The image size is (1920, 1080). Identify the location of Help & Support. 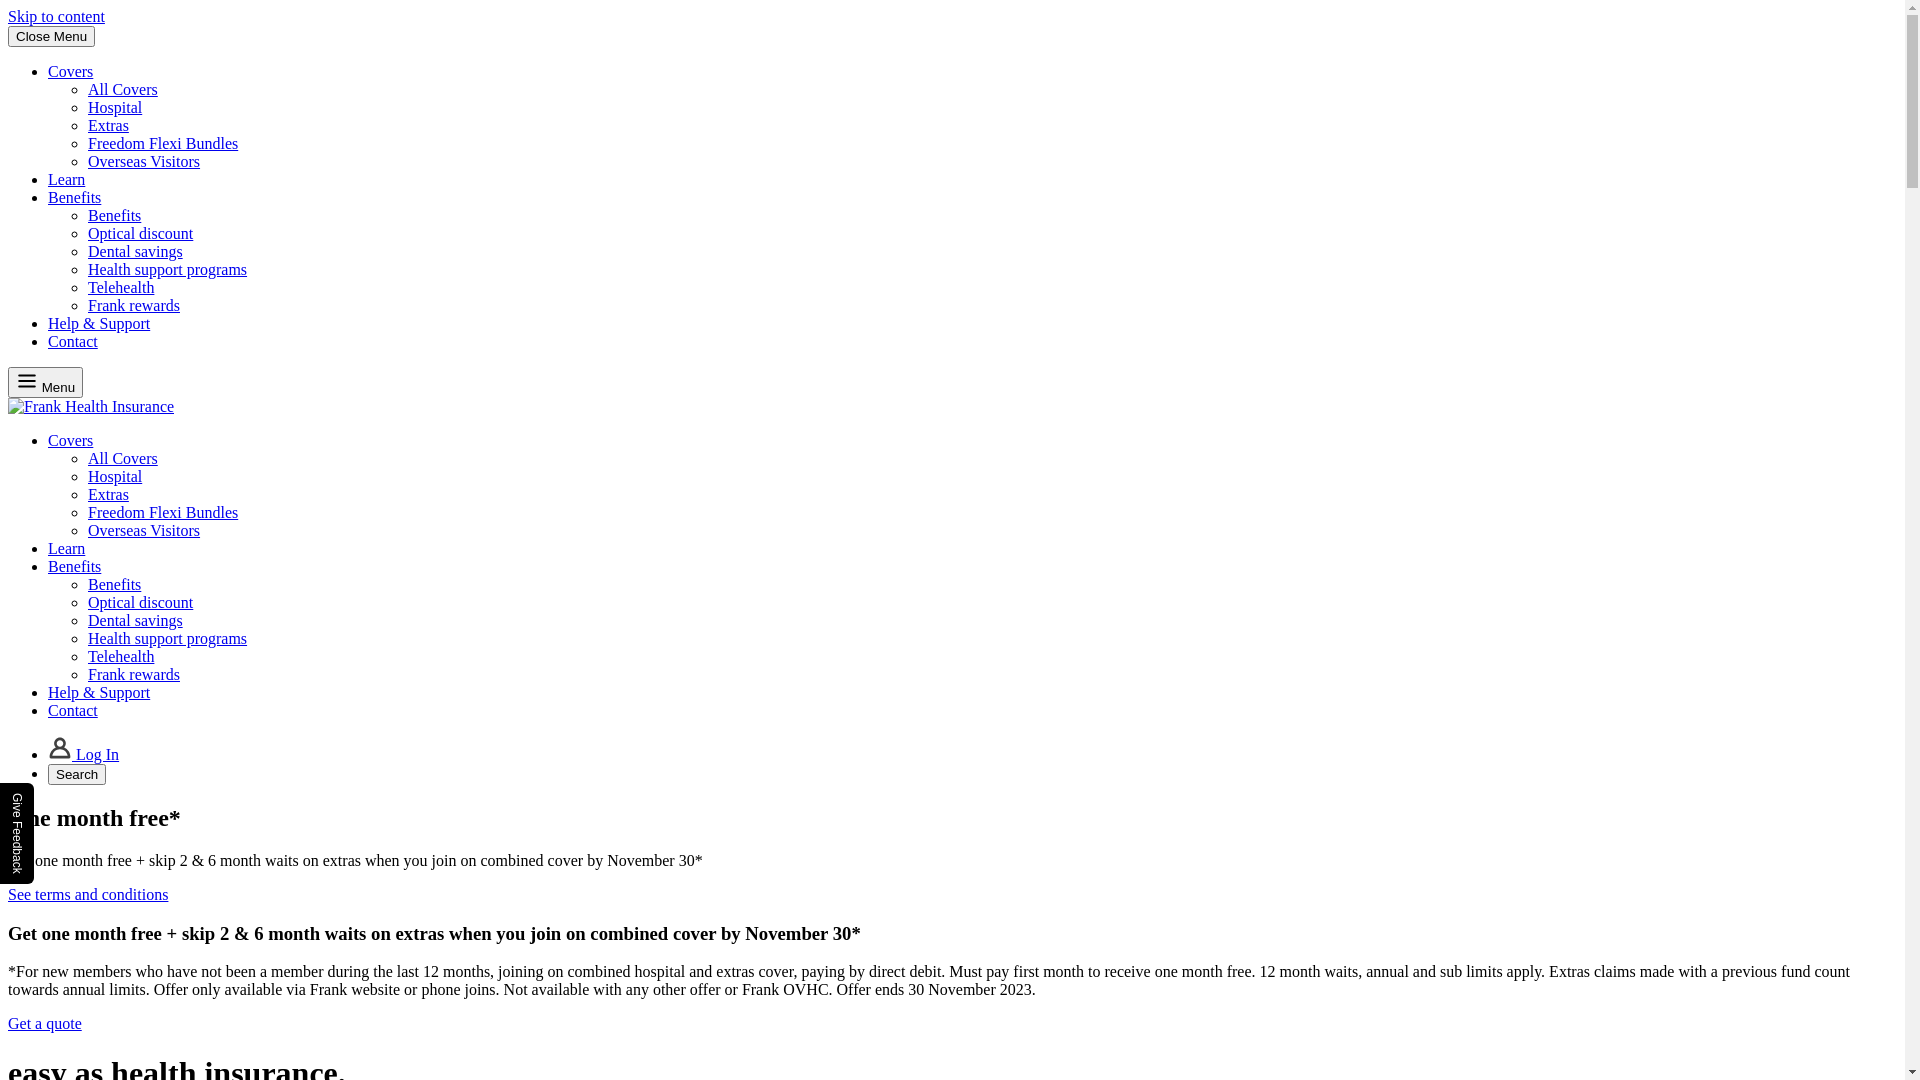
(99, 324).